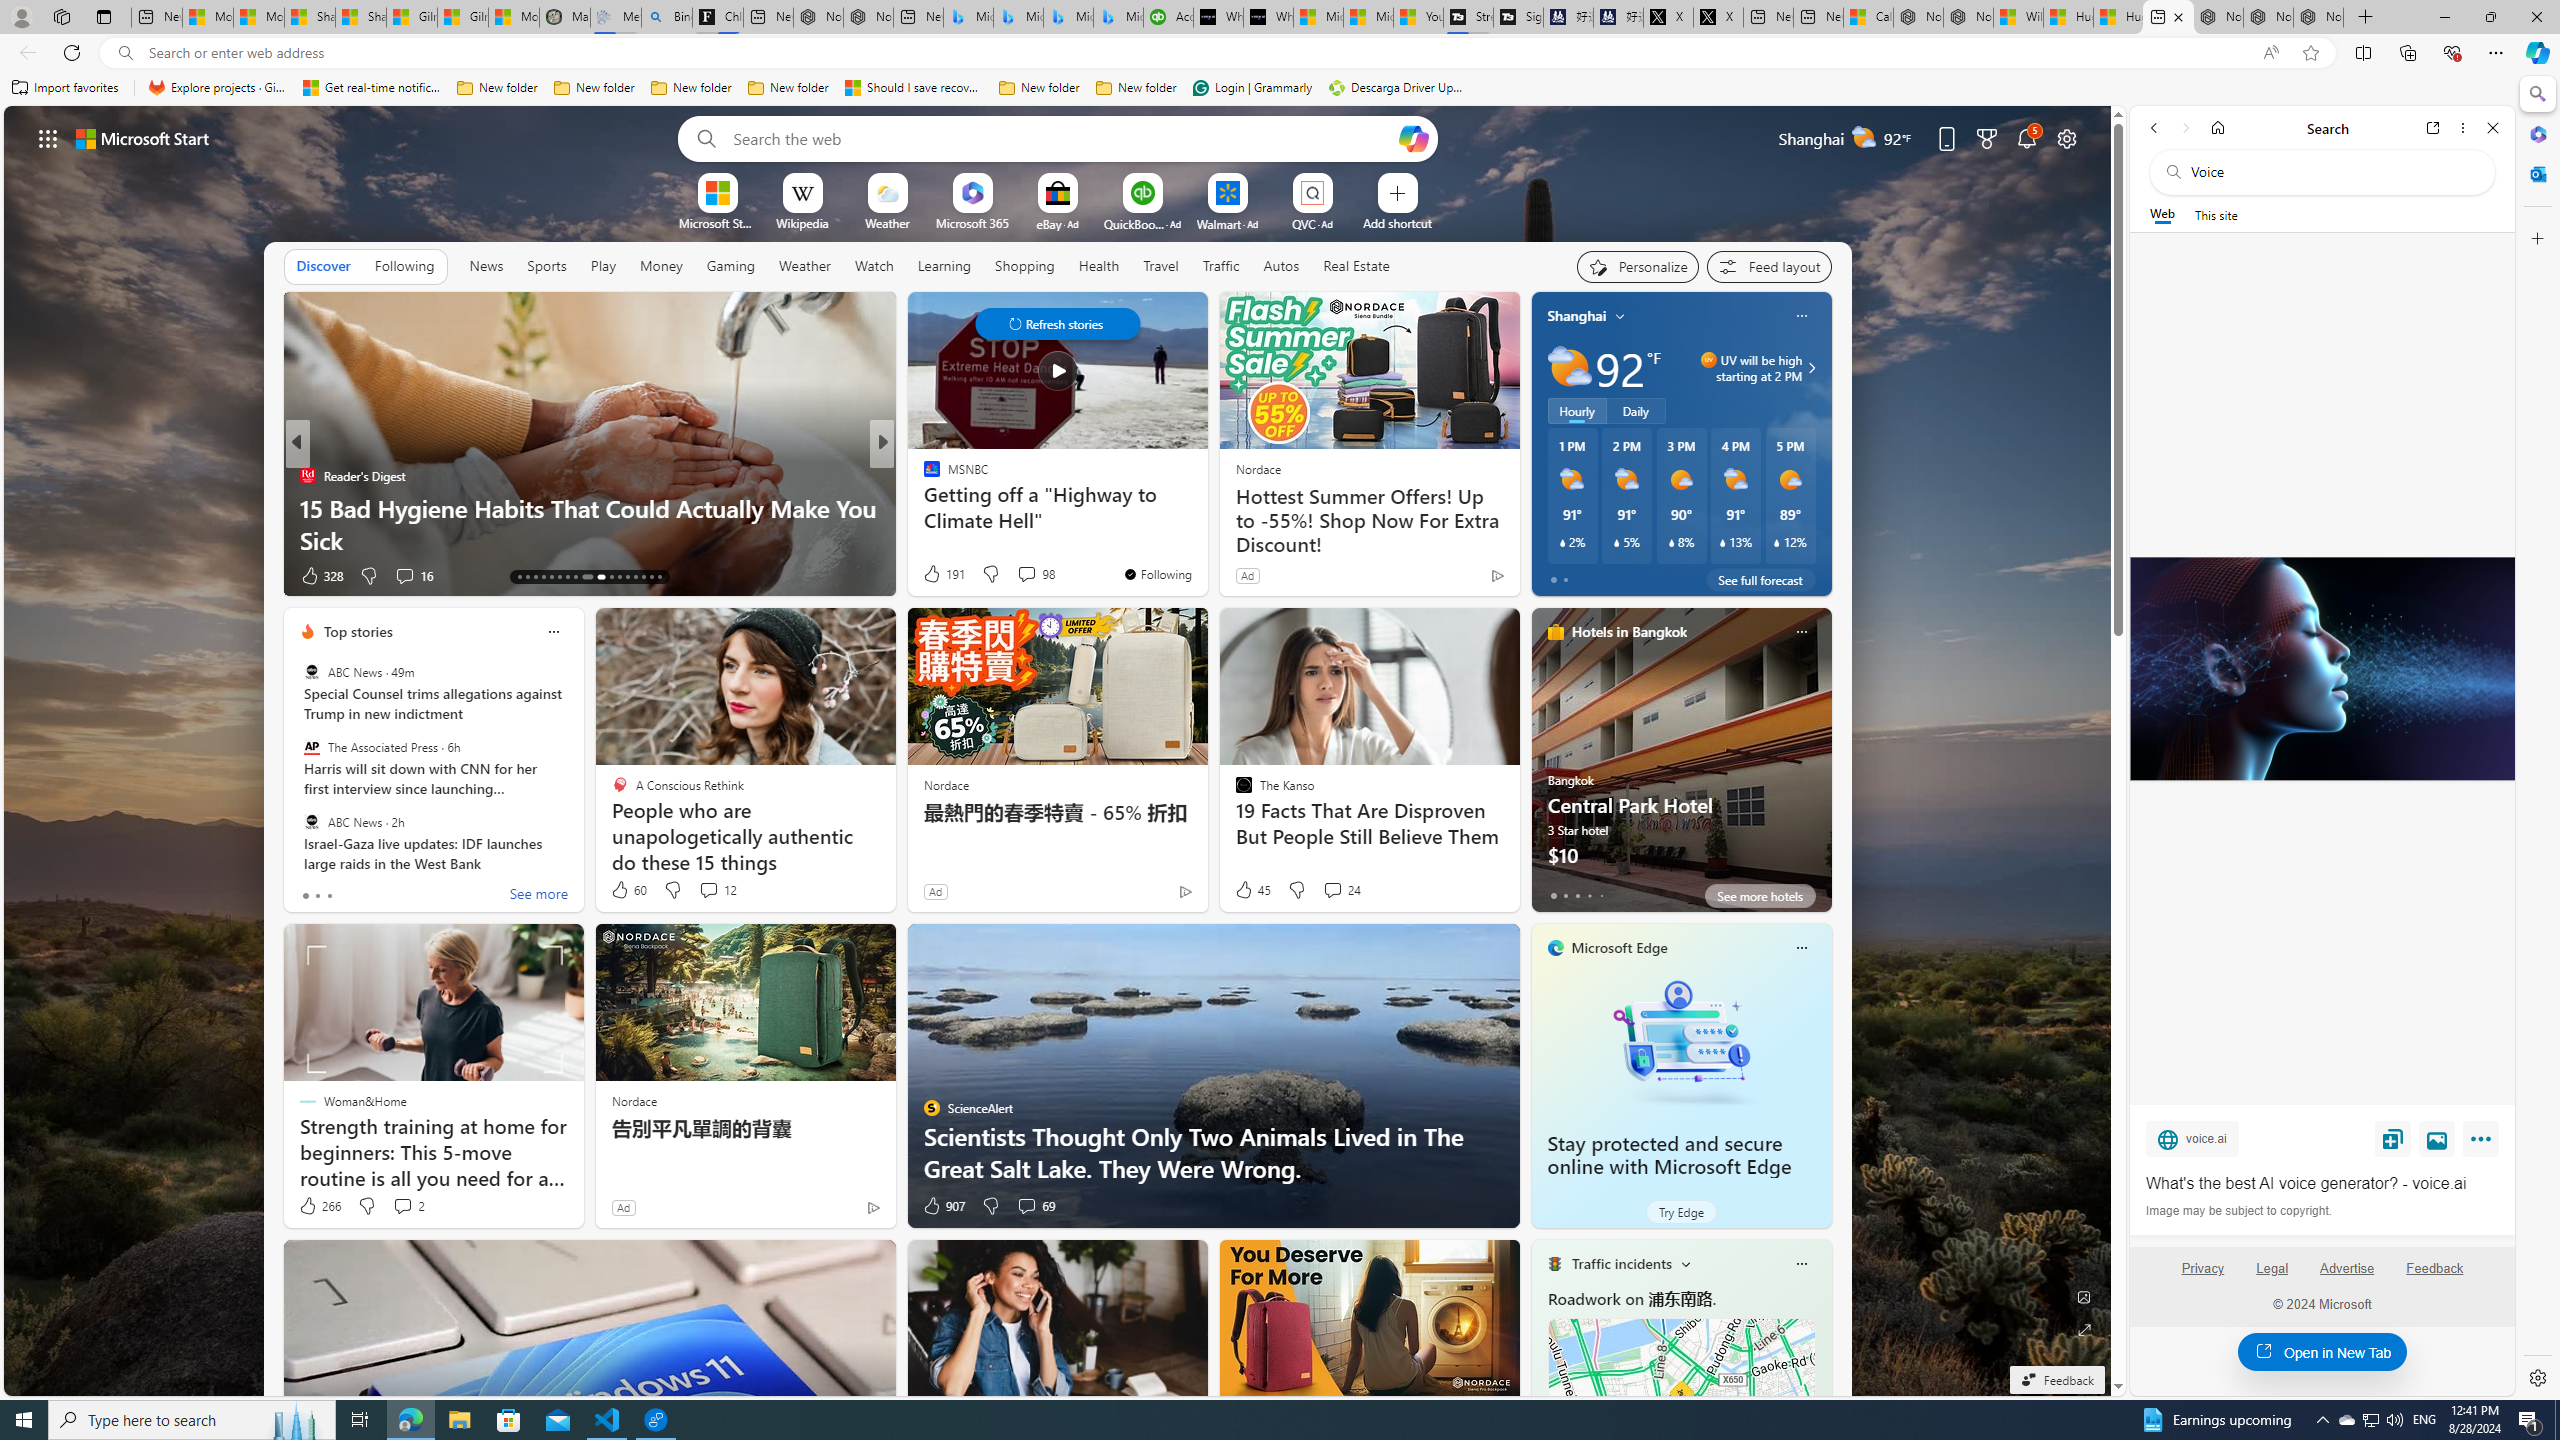 The width and height of the screenshot is (2560, 1440). Describe the element at coordinates (1007, 576) in the screenshot. I see `Start the conversation` at that location.